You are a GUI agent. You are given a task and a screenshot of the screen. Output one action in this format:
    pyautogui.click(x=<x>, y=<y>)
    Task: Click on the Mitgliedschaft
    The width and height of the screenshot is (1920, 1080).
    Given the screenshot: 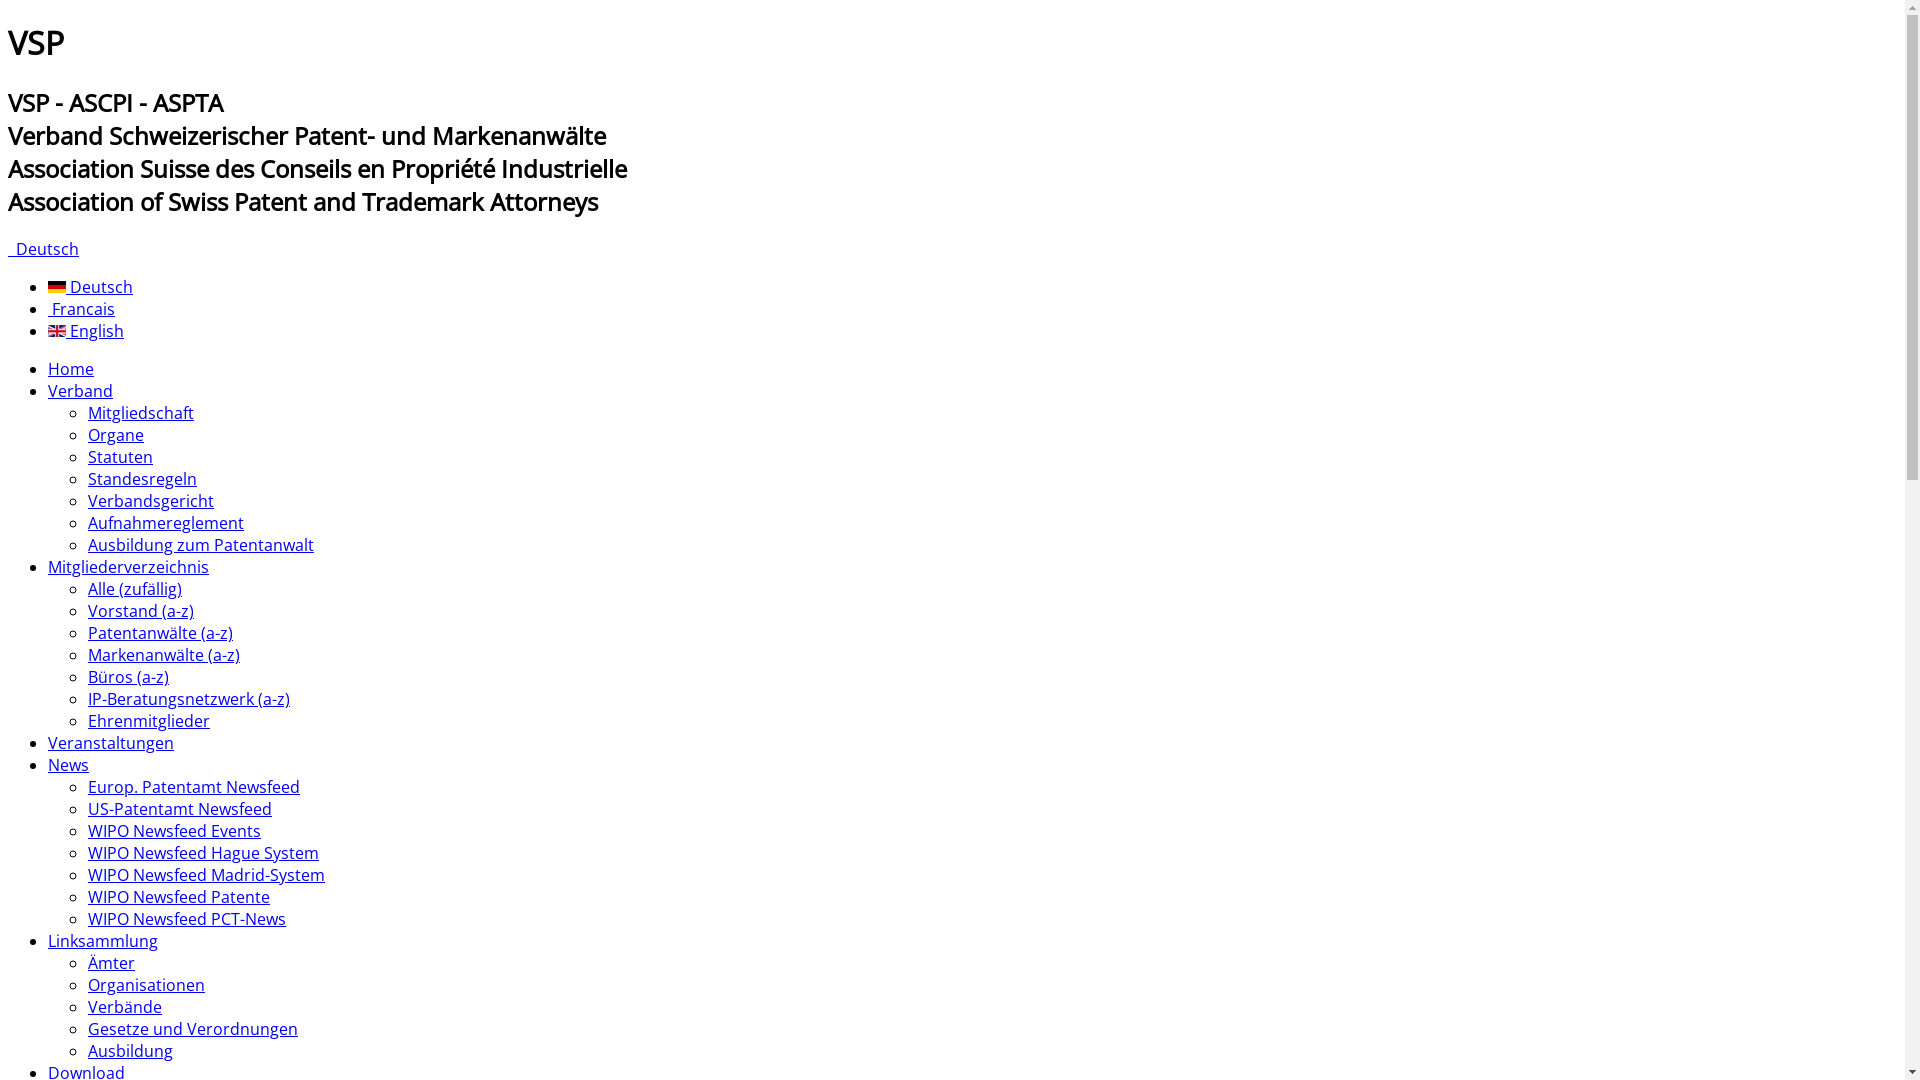 What is the action you would take?
    pyautogui.click(x=141, y=413)
    